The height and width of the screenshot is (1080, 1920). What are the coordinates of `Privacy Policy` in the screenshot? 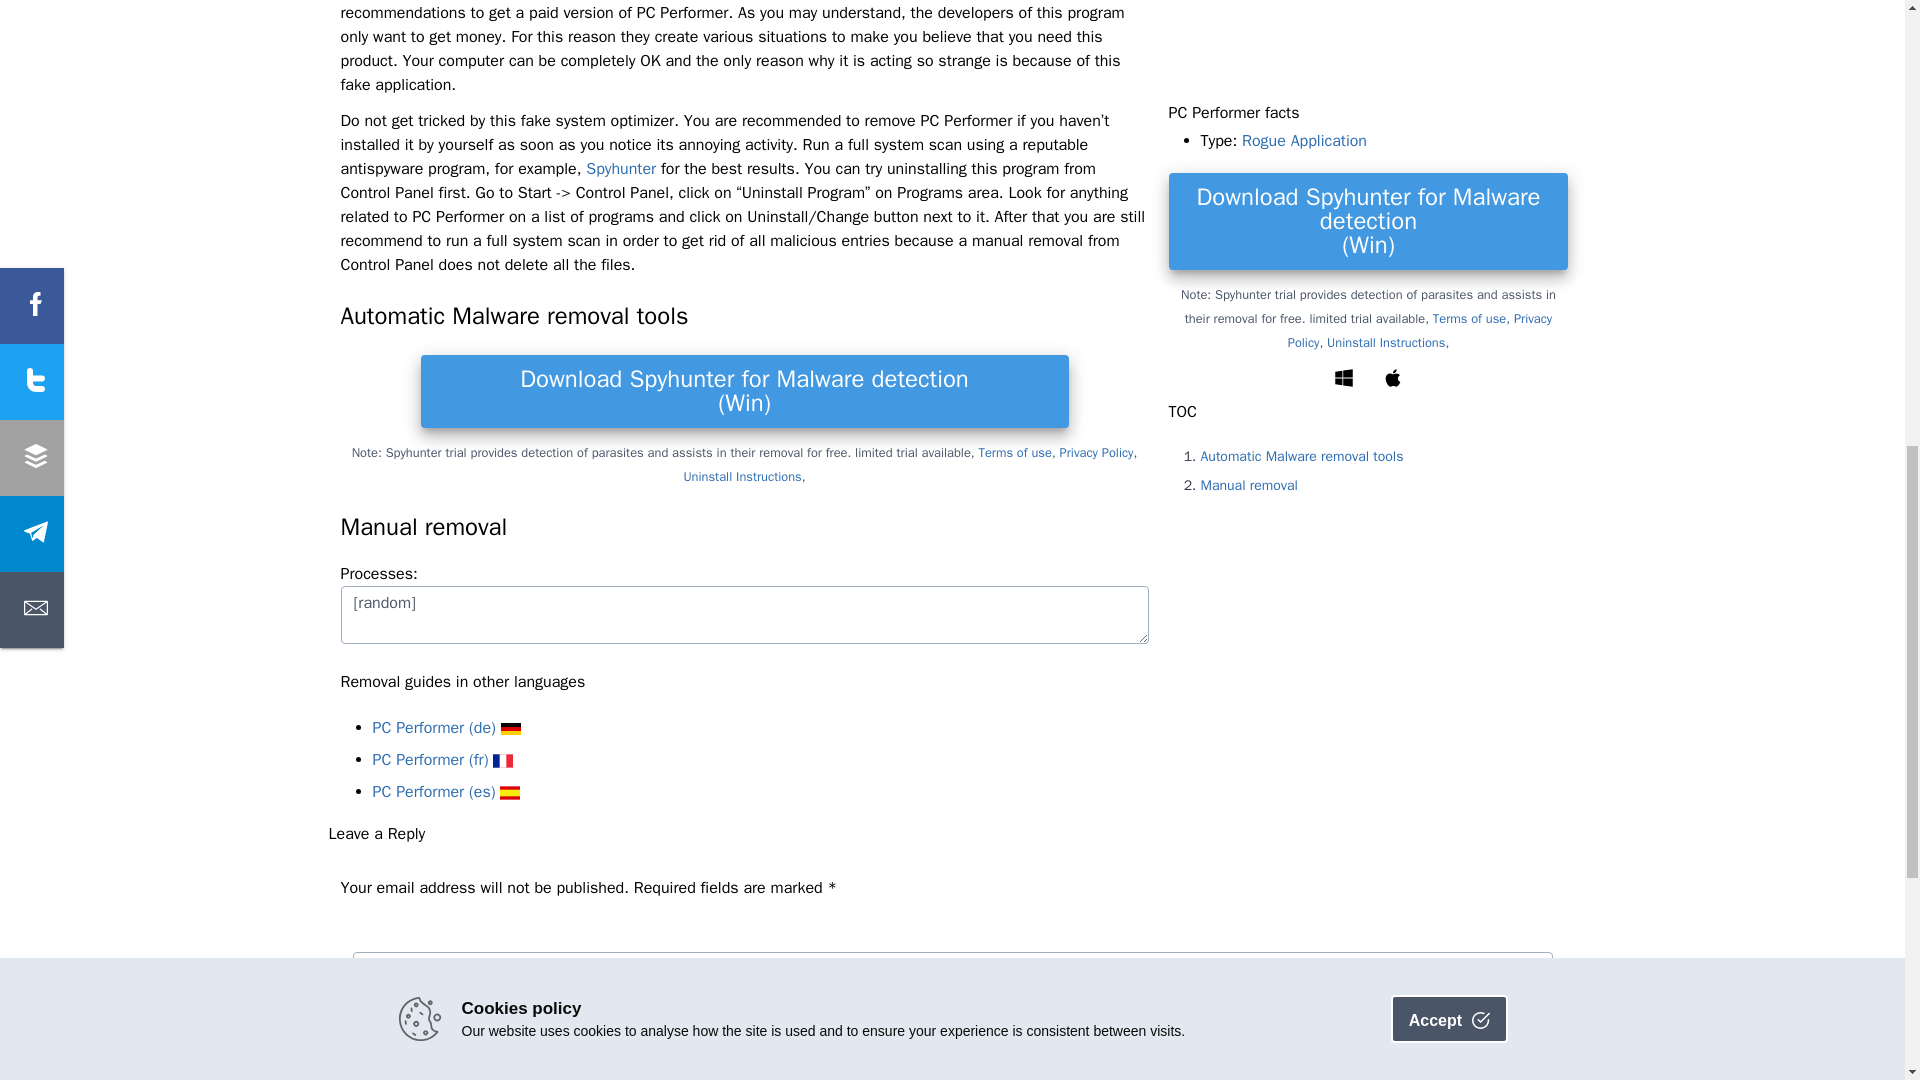 It's located at (1096, 453).